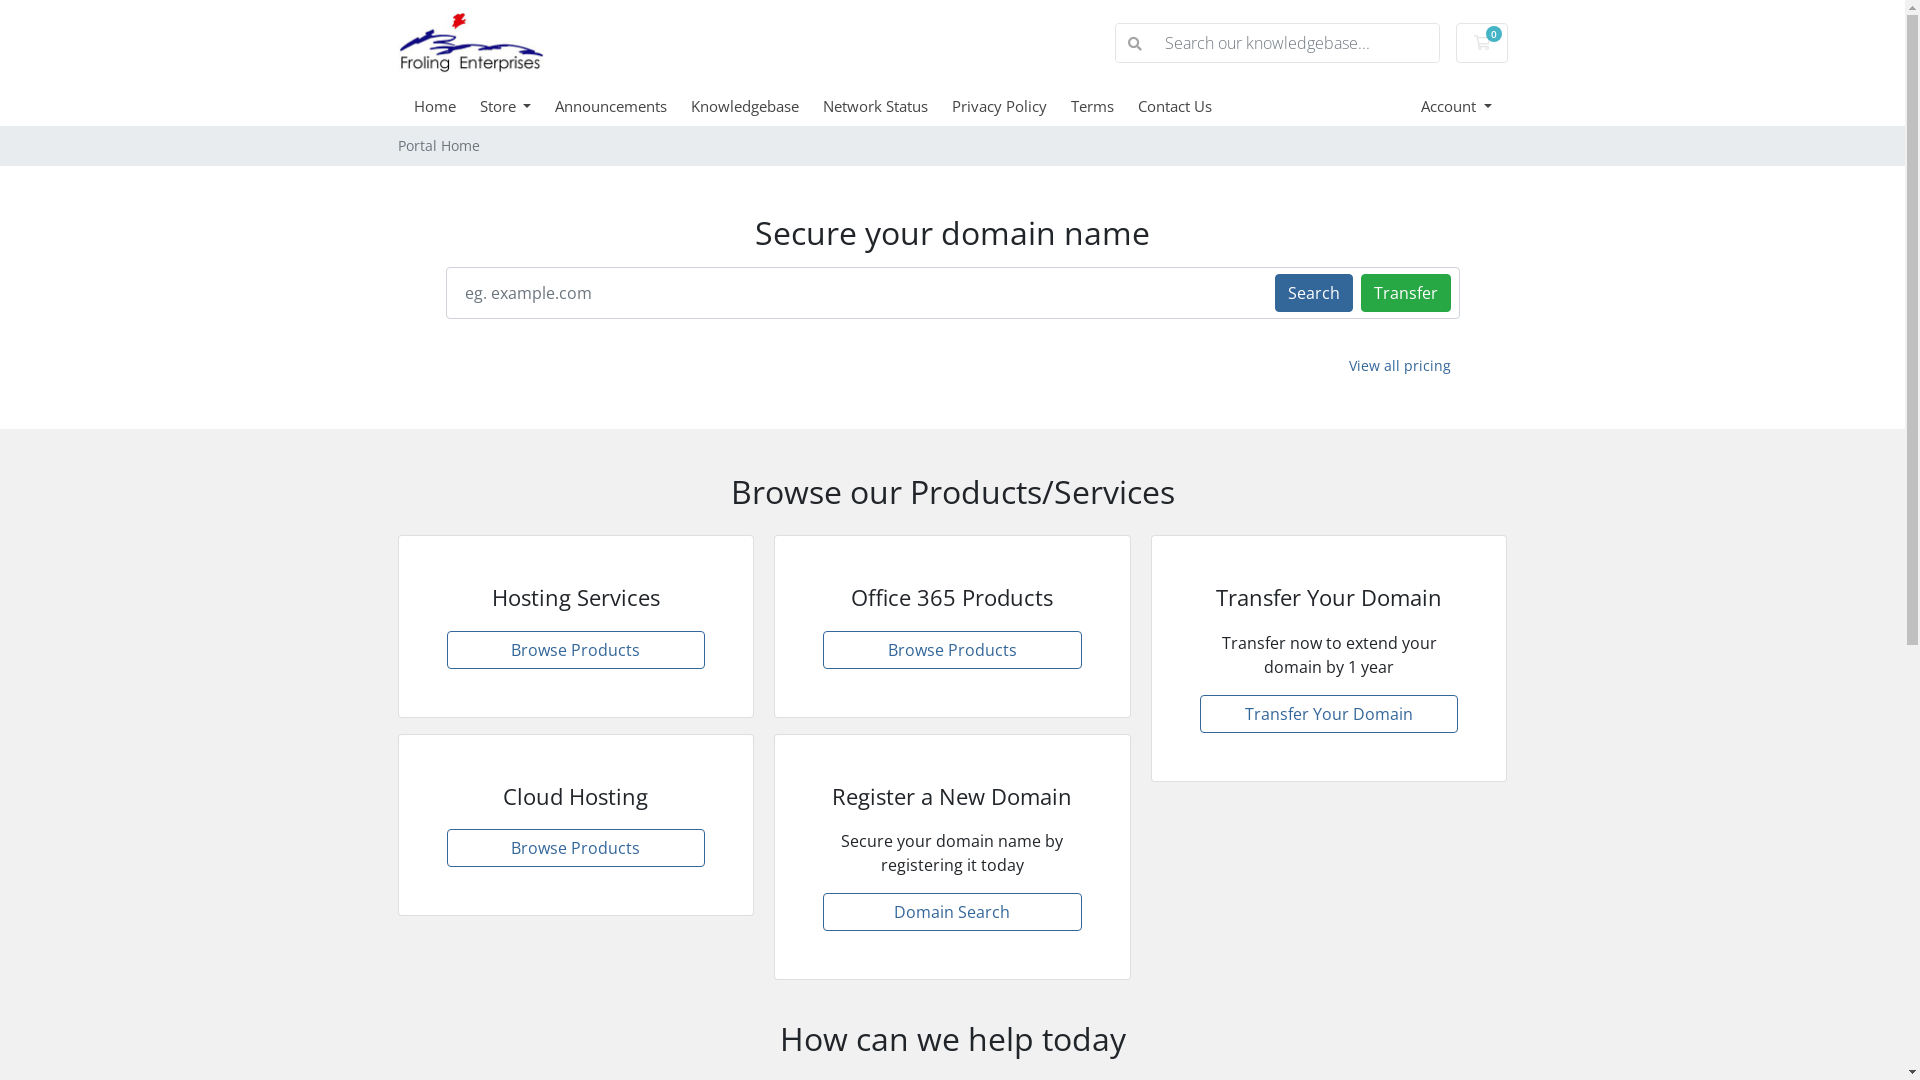  What do you see at coordinates (1187, 106) in the screenshot?
I see `Contact Us` at bounding box center [1187, 106].